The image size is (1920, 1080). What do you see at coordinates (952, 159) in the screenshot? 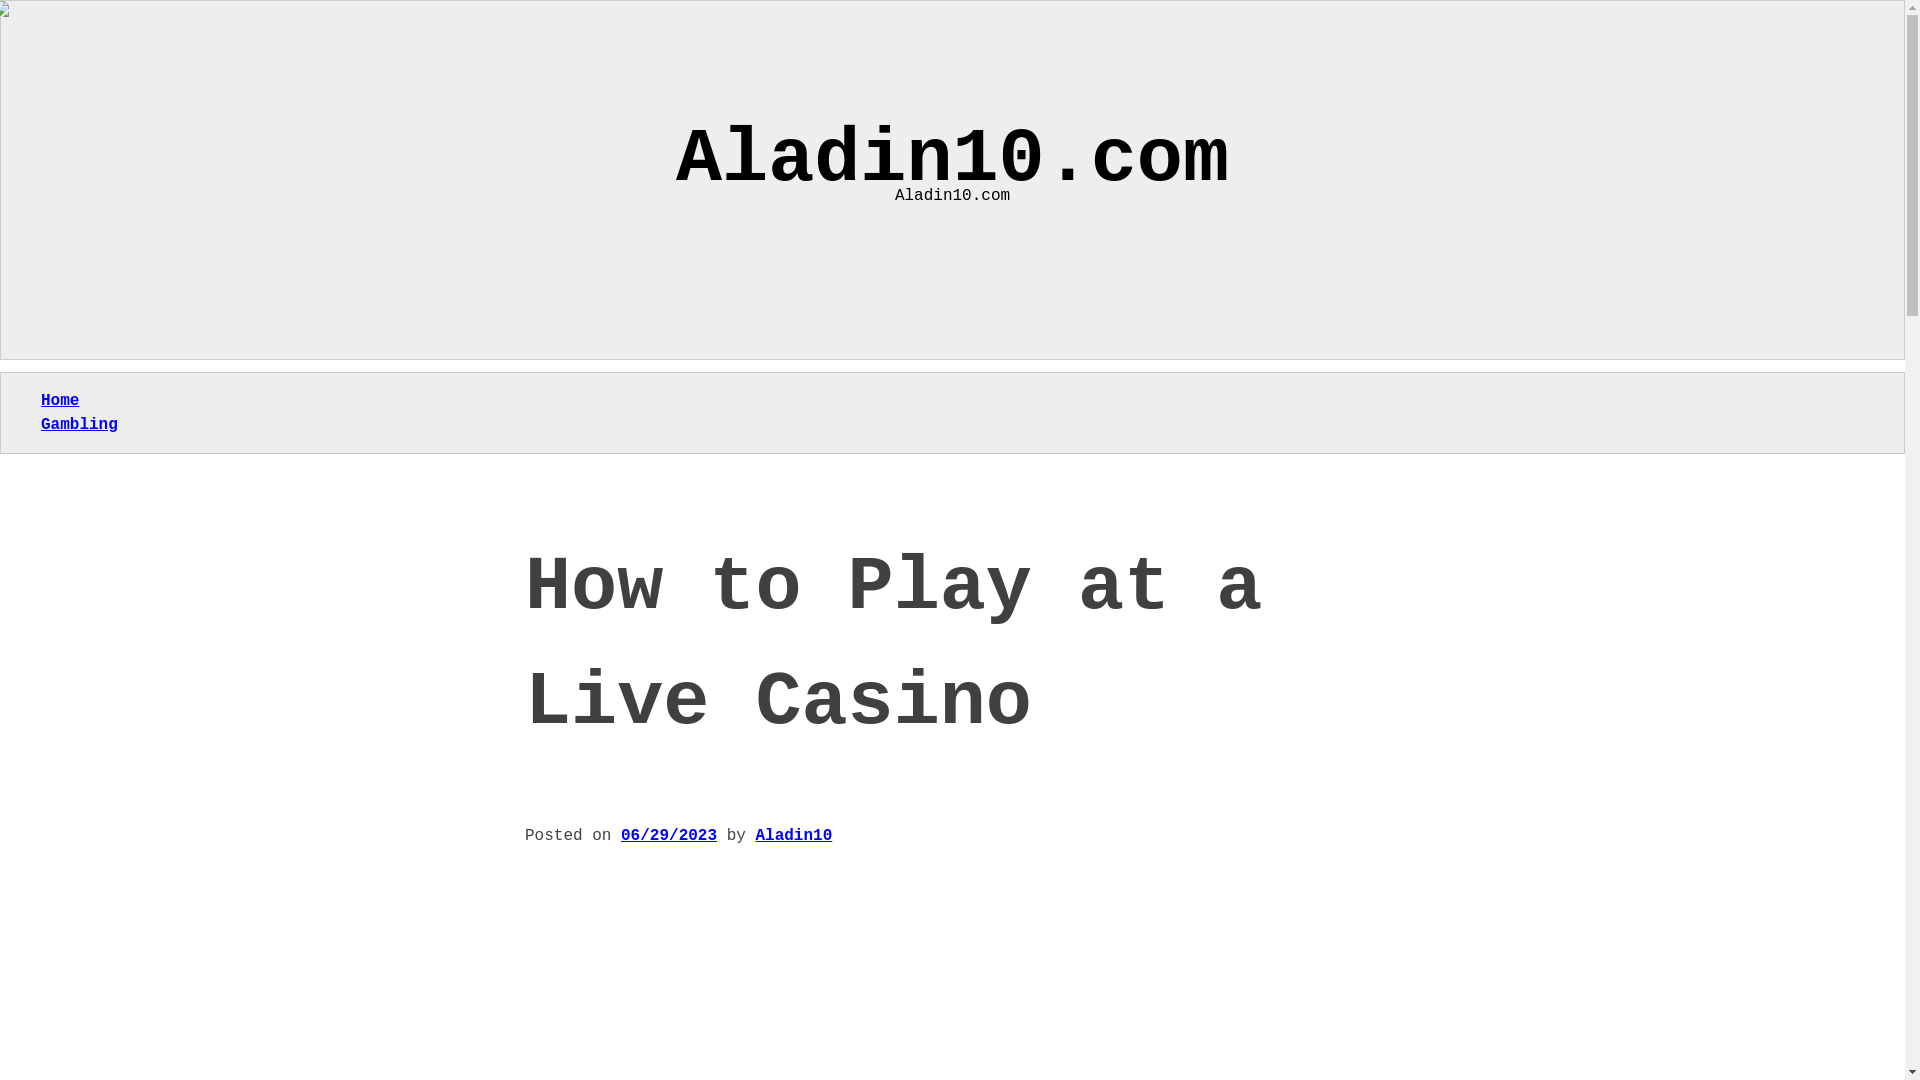
I see `Aladin10.com` at bounding box center [952, 159].